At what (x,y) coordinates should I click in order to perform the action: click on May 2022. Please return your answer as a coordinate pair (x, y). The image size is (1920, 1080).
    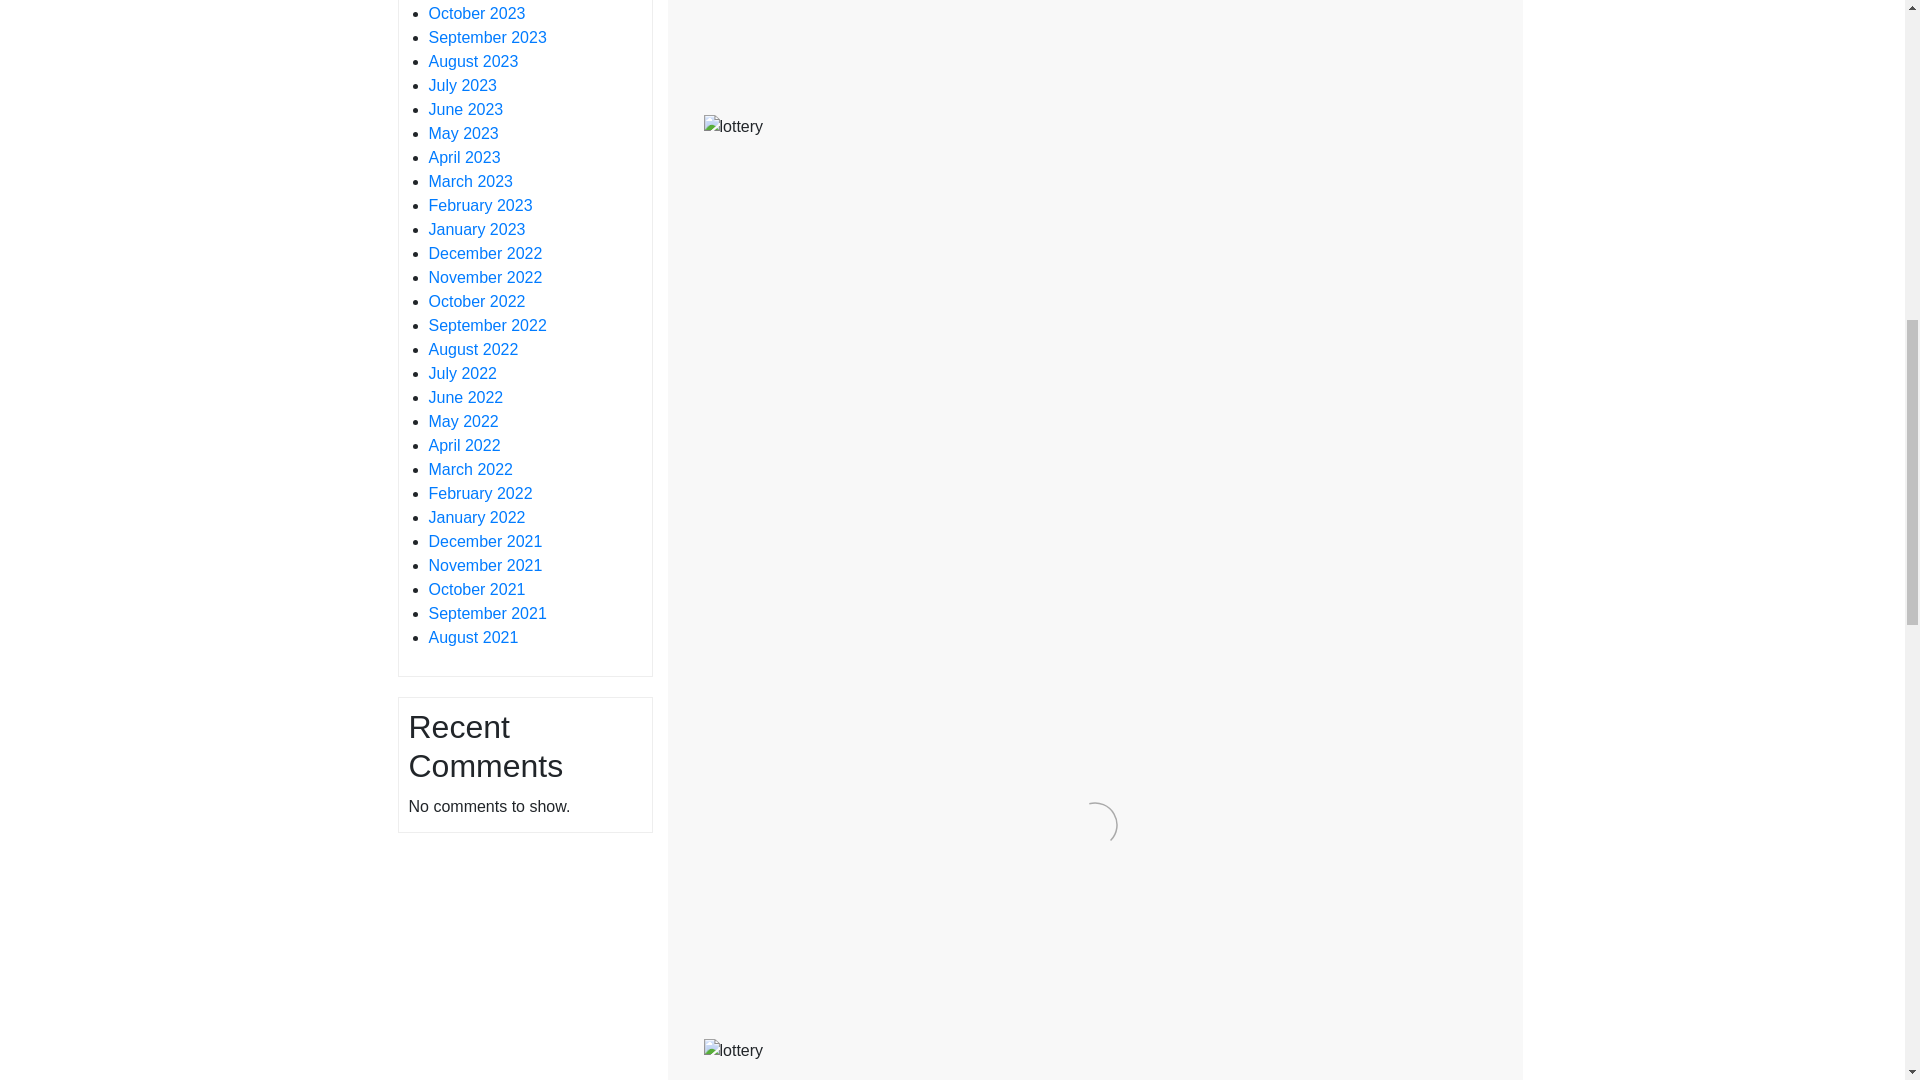
    Looking at the image, I should click on (462, 420).